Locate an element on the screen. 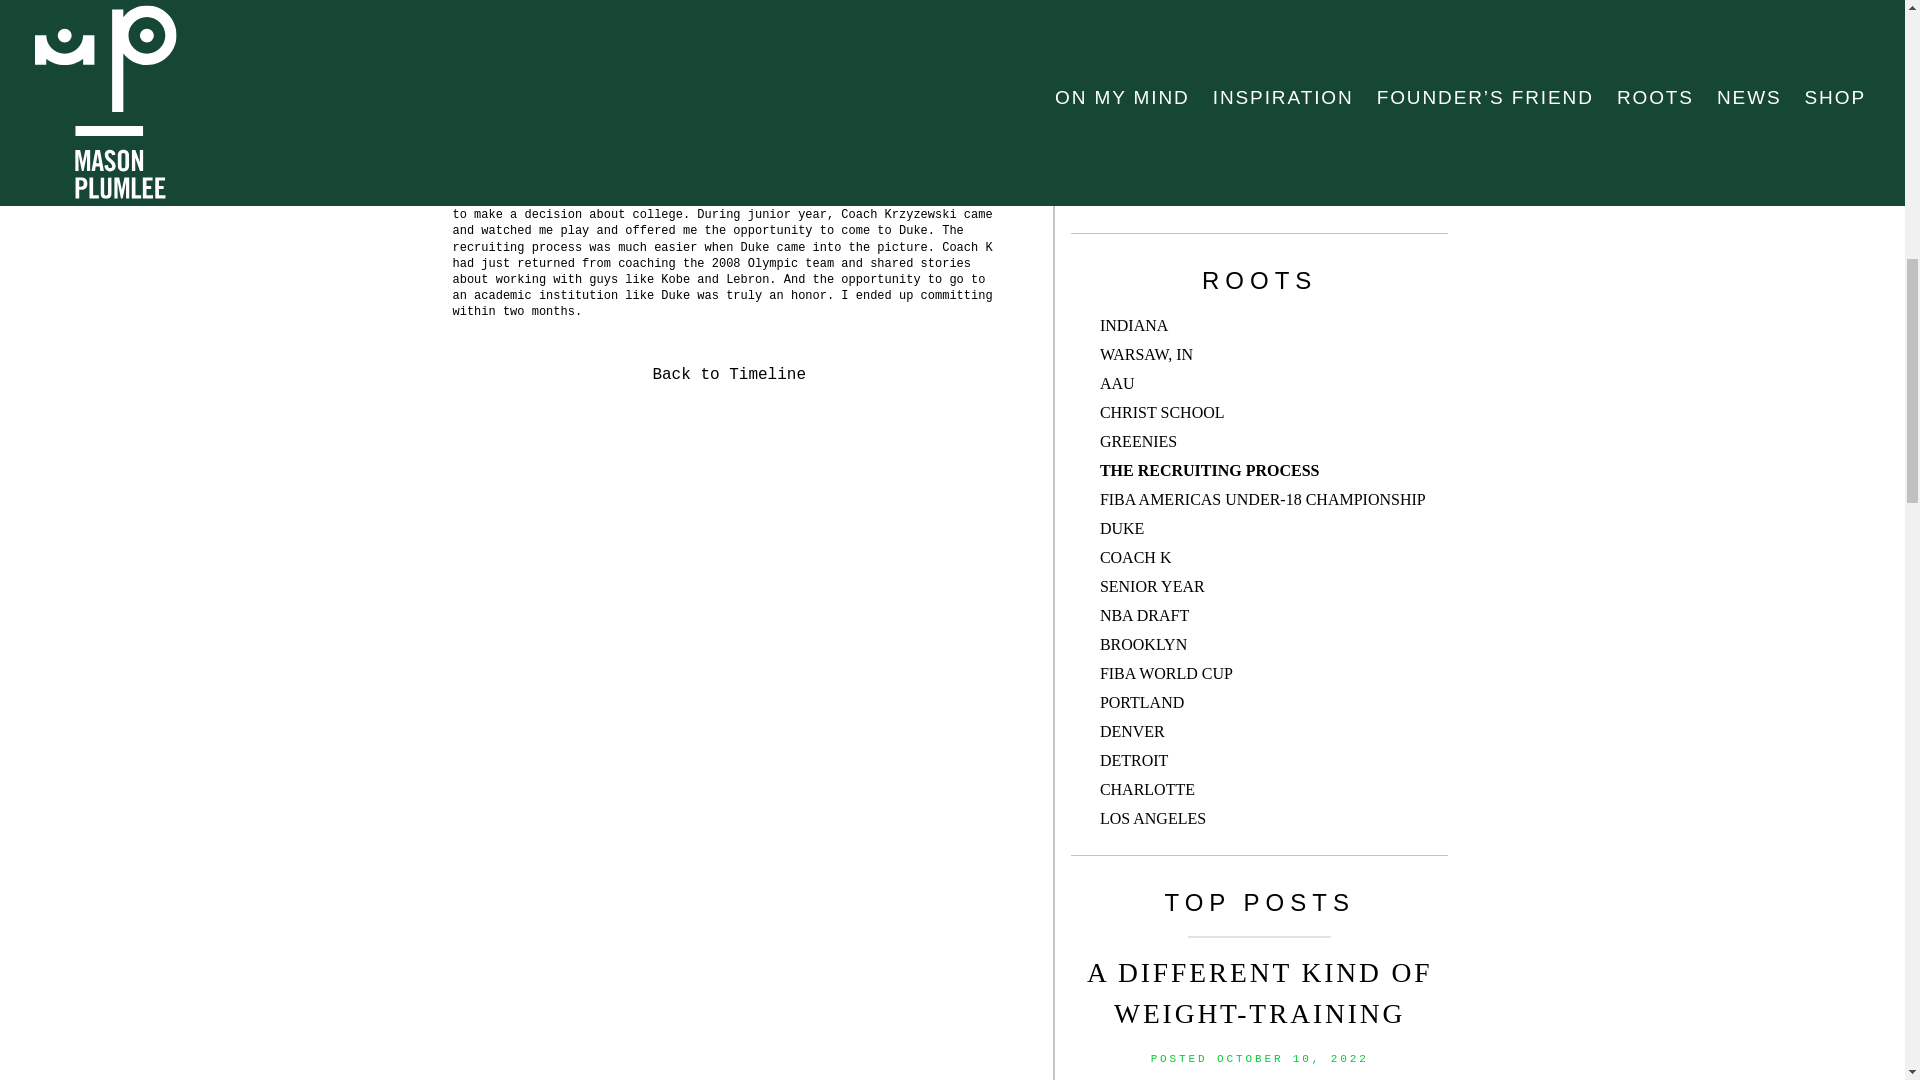 This screenshot has height=1080, width=1920. AAU is located at coordinates (1117, 360).